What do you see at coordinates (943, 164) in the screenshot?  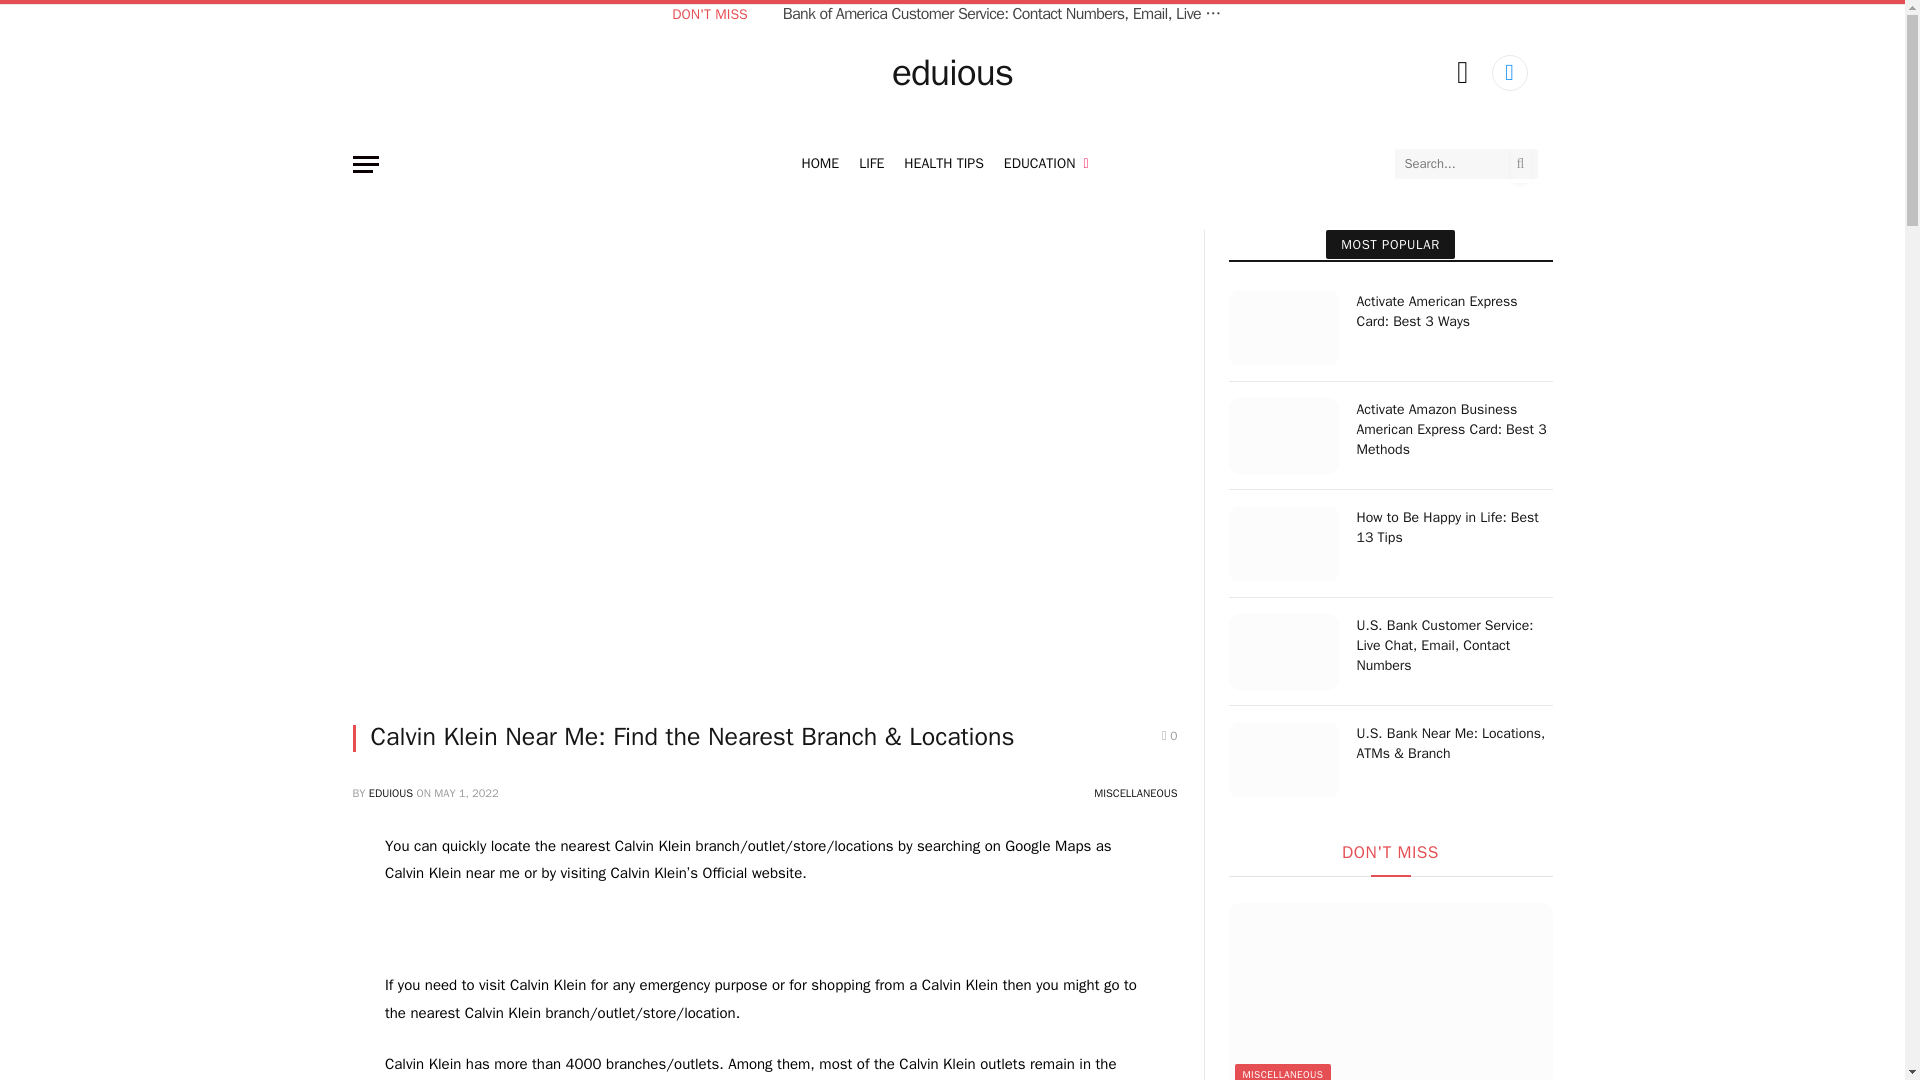 I see `HEALTH TIPS` at bounding box center [943, 164].